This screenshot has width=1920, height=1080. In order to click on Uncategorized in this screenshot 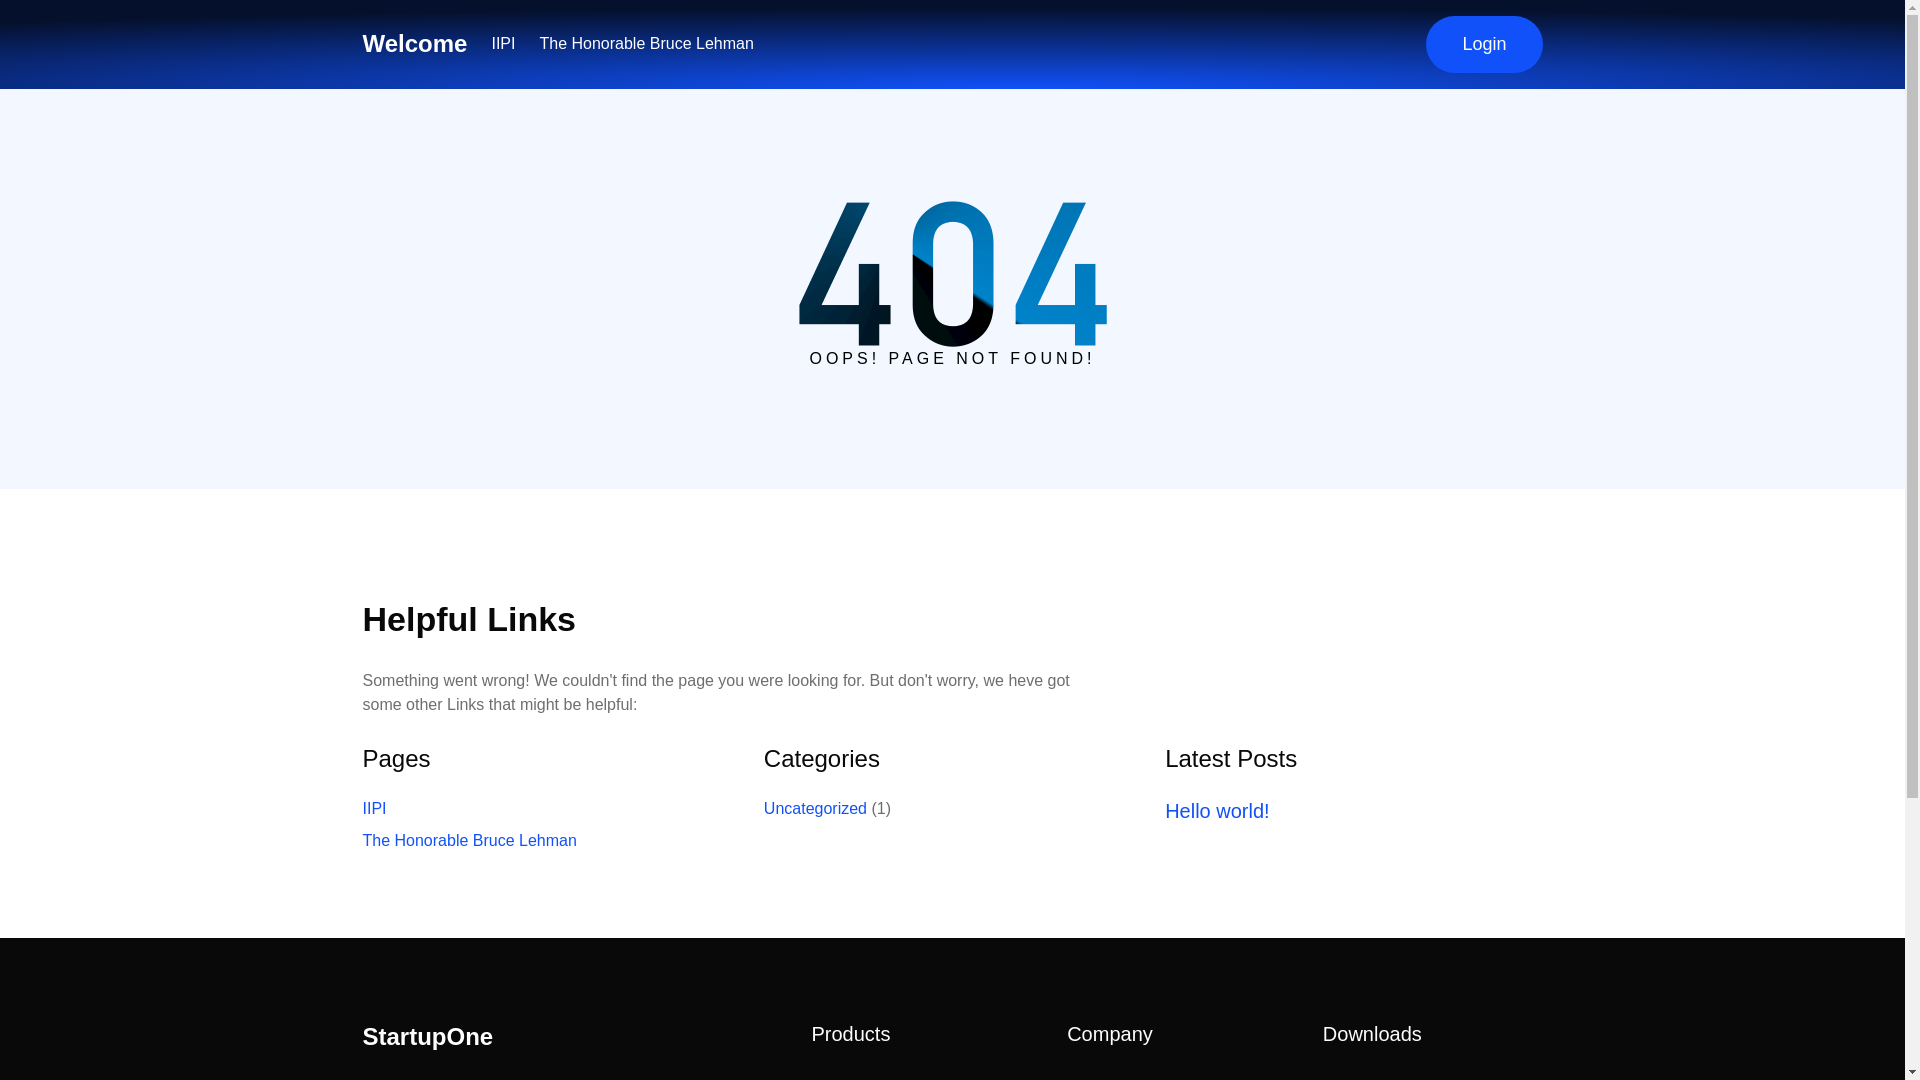, I will do `click(816, 808)`.